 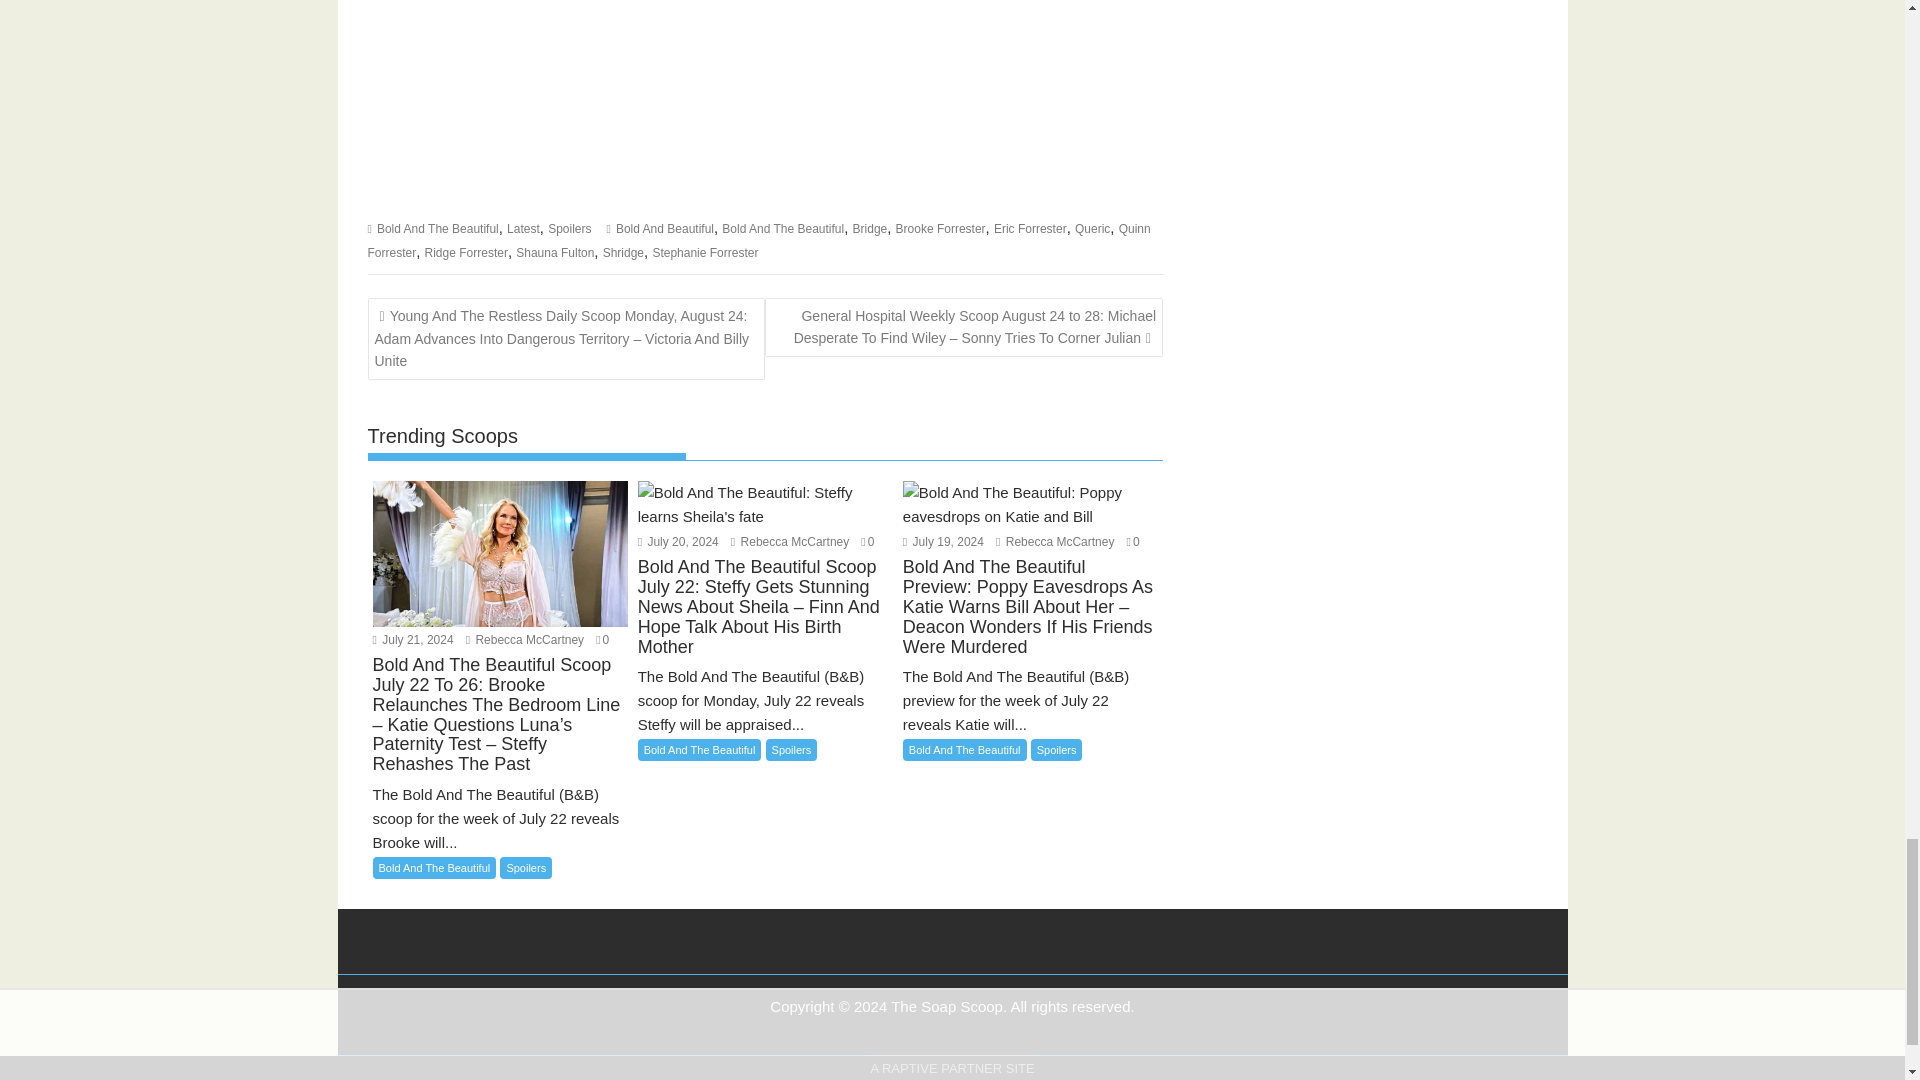 I want to click on Rebecca McCartney, so click(x=524, y=639).